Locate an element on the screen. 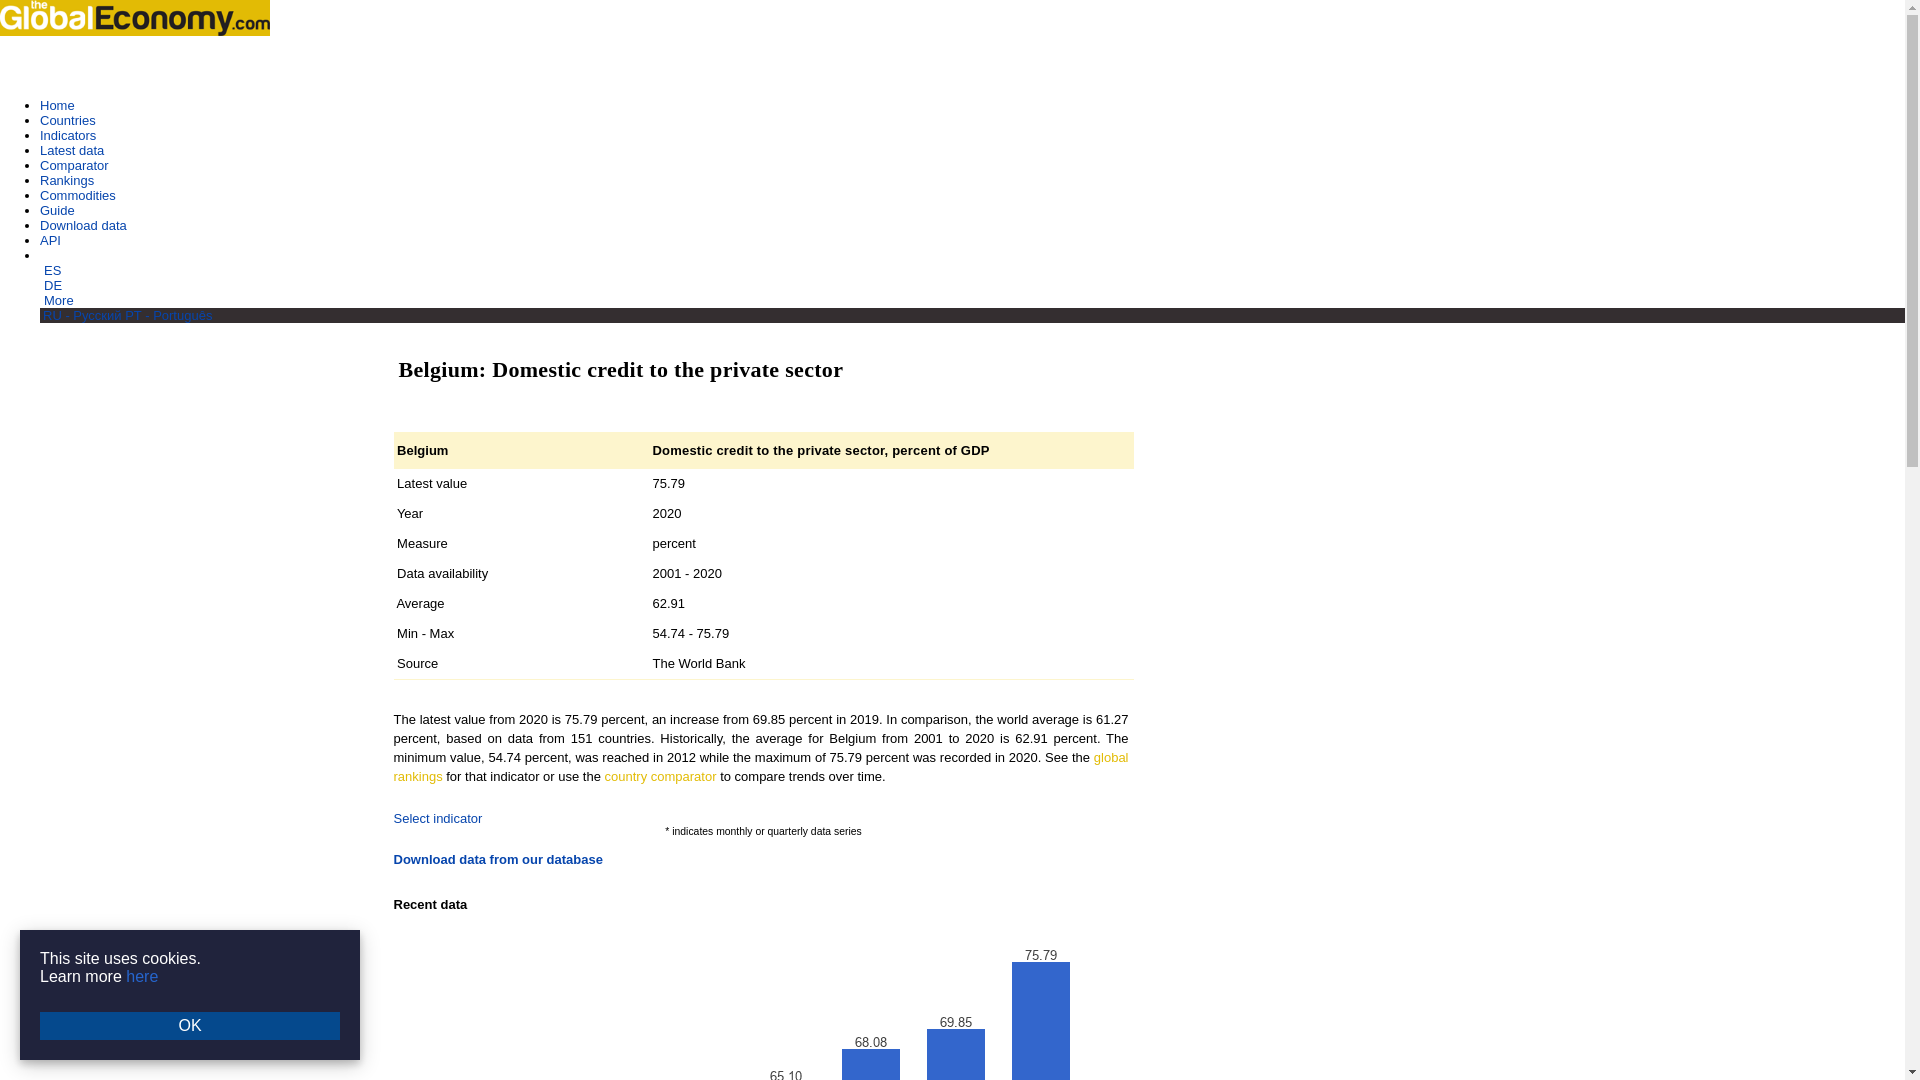 The image size is (1920, 1080). Download data from our database is located at coordinates (498, 860).